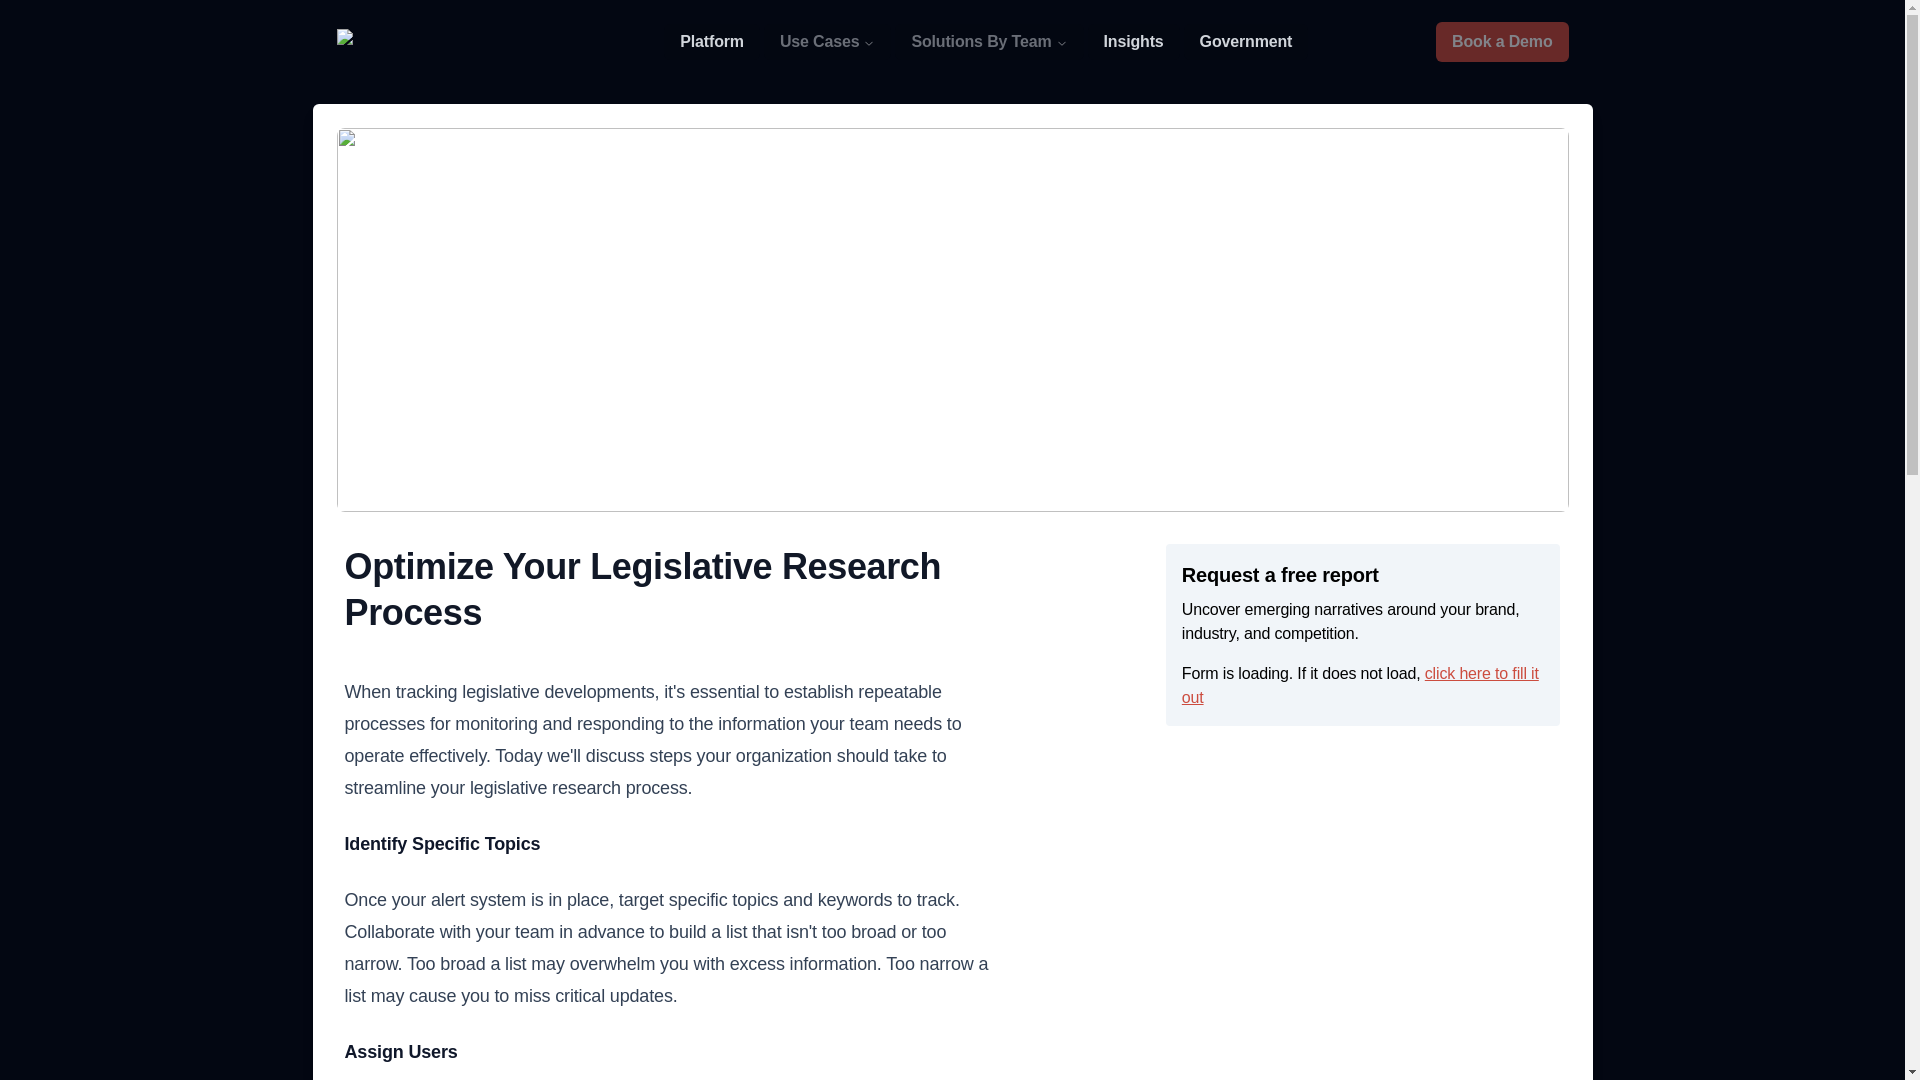  I want to click on Book a Demo, so click(1502, 41).